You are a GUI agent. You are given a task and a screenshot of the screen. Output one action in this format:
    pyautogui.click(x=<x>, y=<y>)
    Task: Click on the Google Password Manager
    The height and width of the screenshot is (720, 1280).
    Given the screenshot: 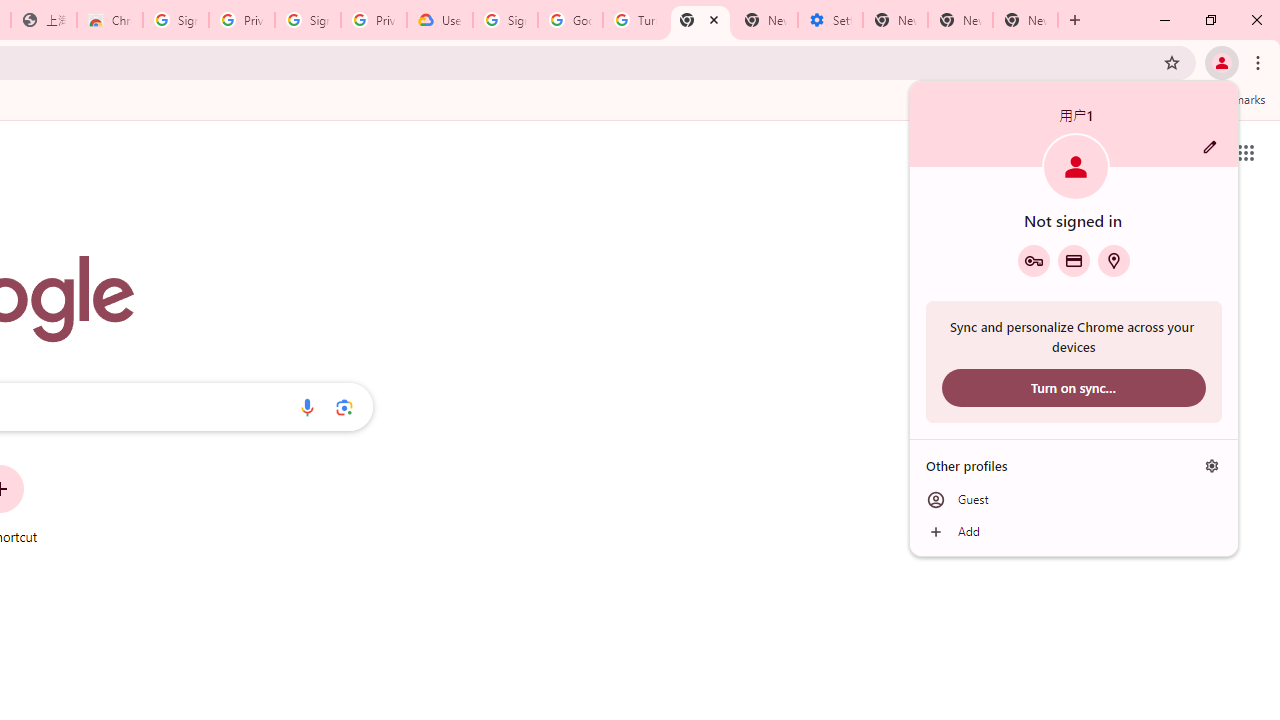 What is the action you would take?
    pyautogui.click(x=1033, y=260)
    